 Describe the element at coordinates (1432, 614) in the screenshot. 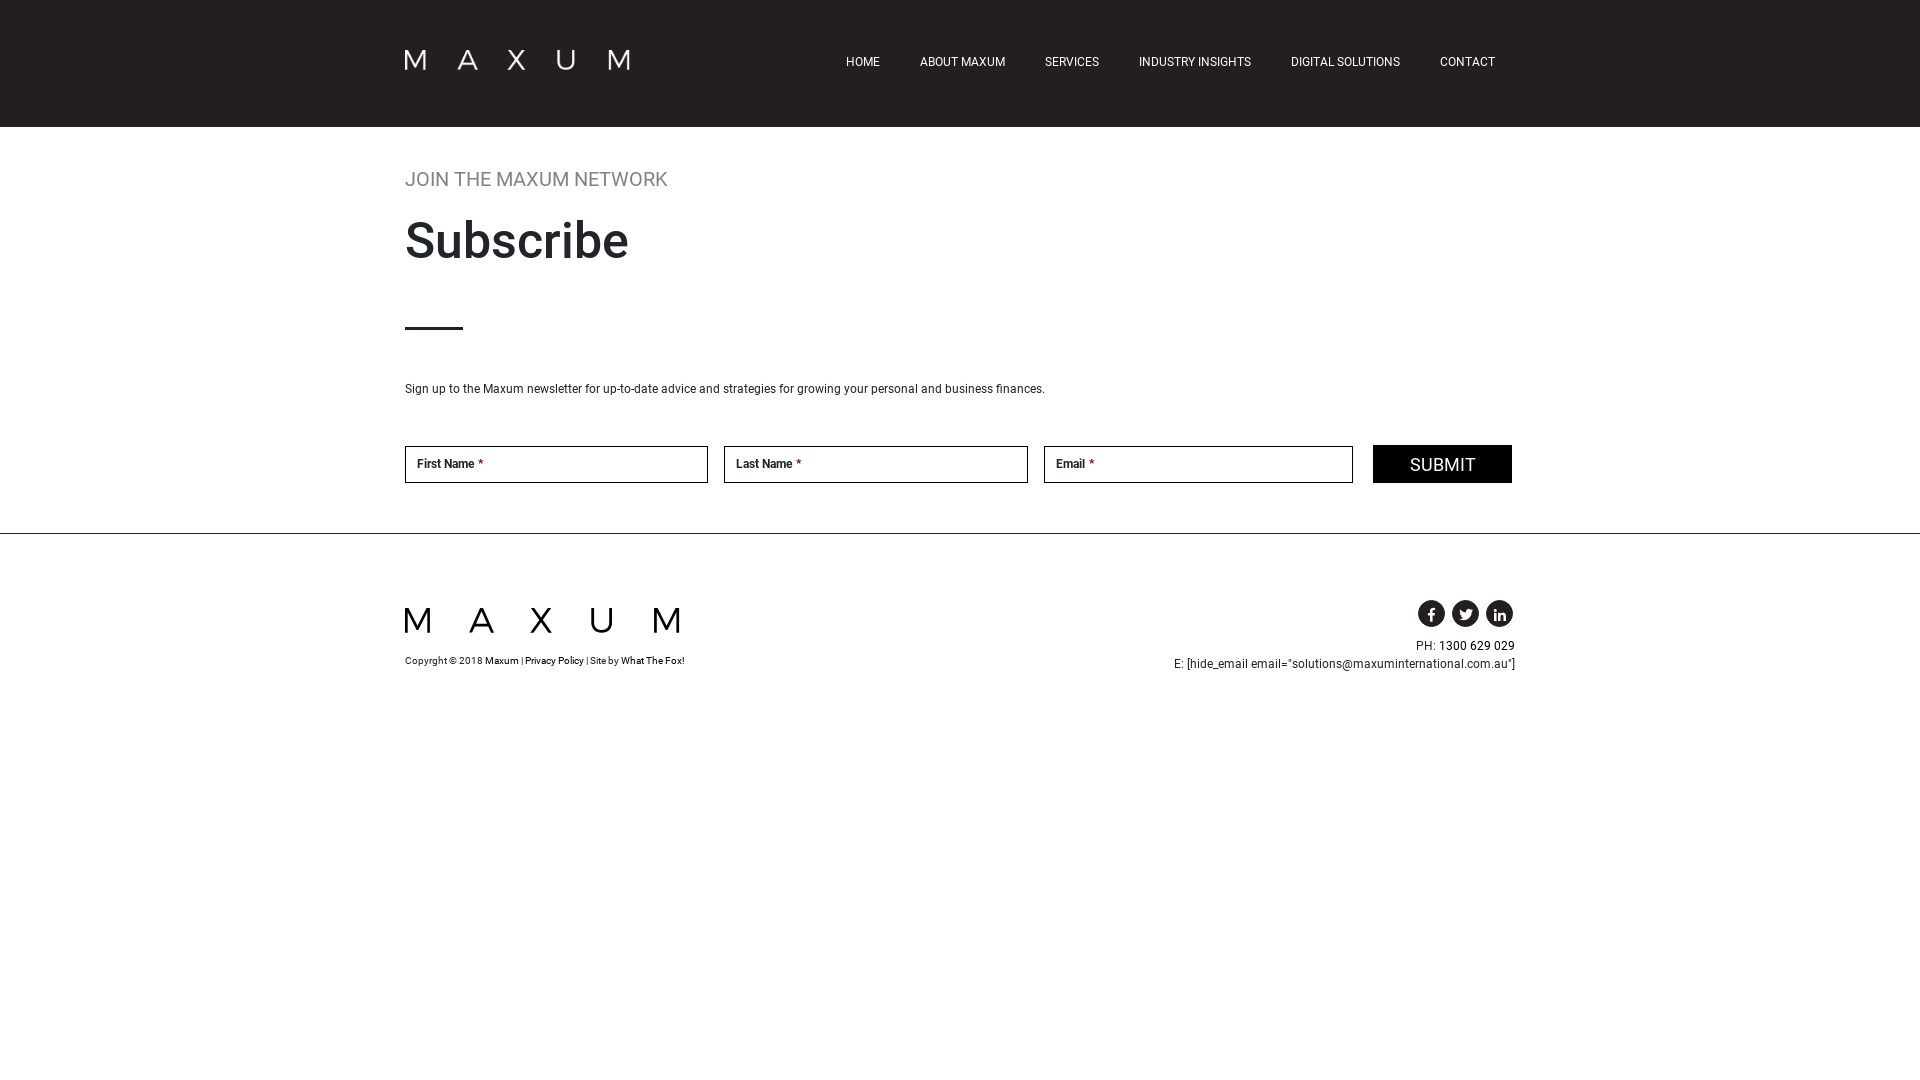

I see `Maxum International on Facebook` at that location.